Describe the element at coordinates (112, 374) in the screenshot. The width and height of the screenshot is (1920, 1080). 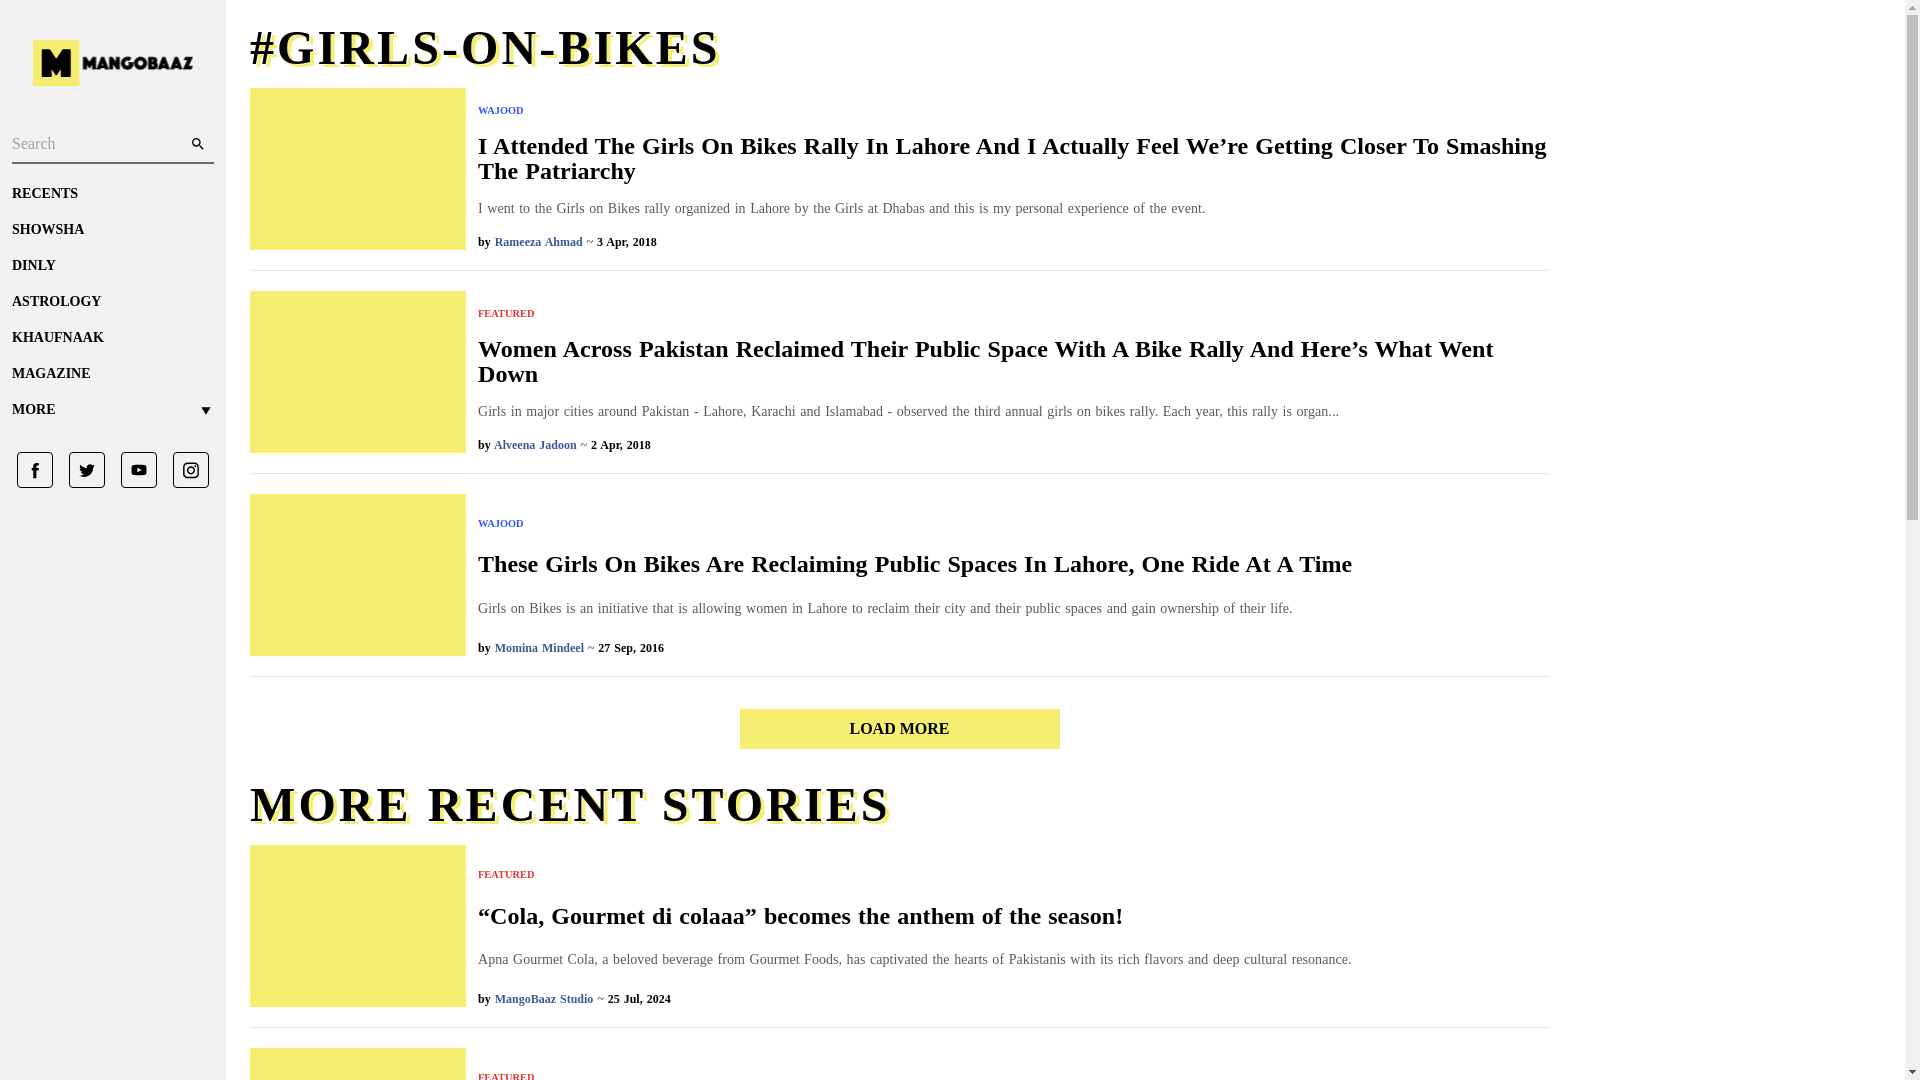
I see `MAGAZINE` at that location.